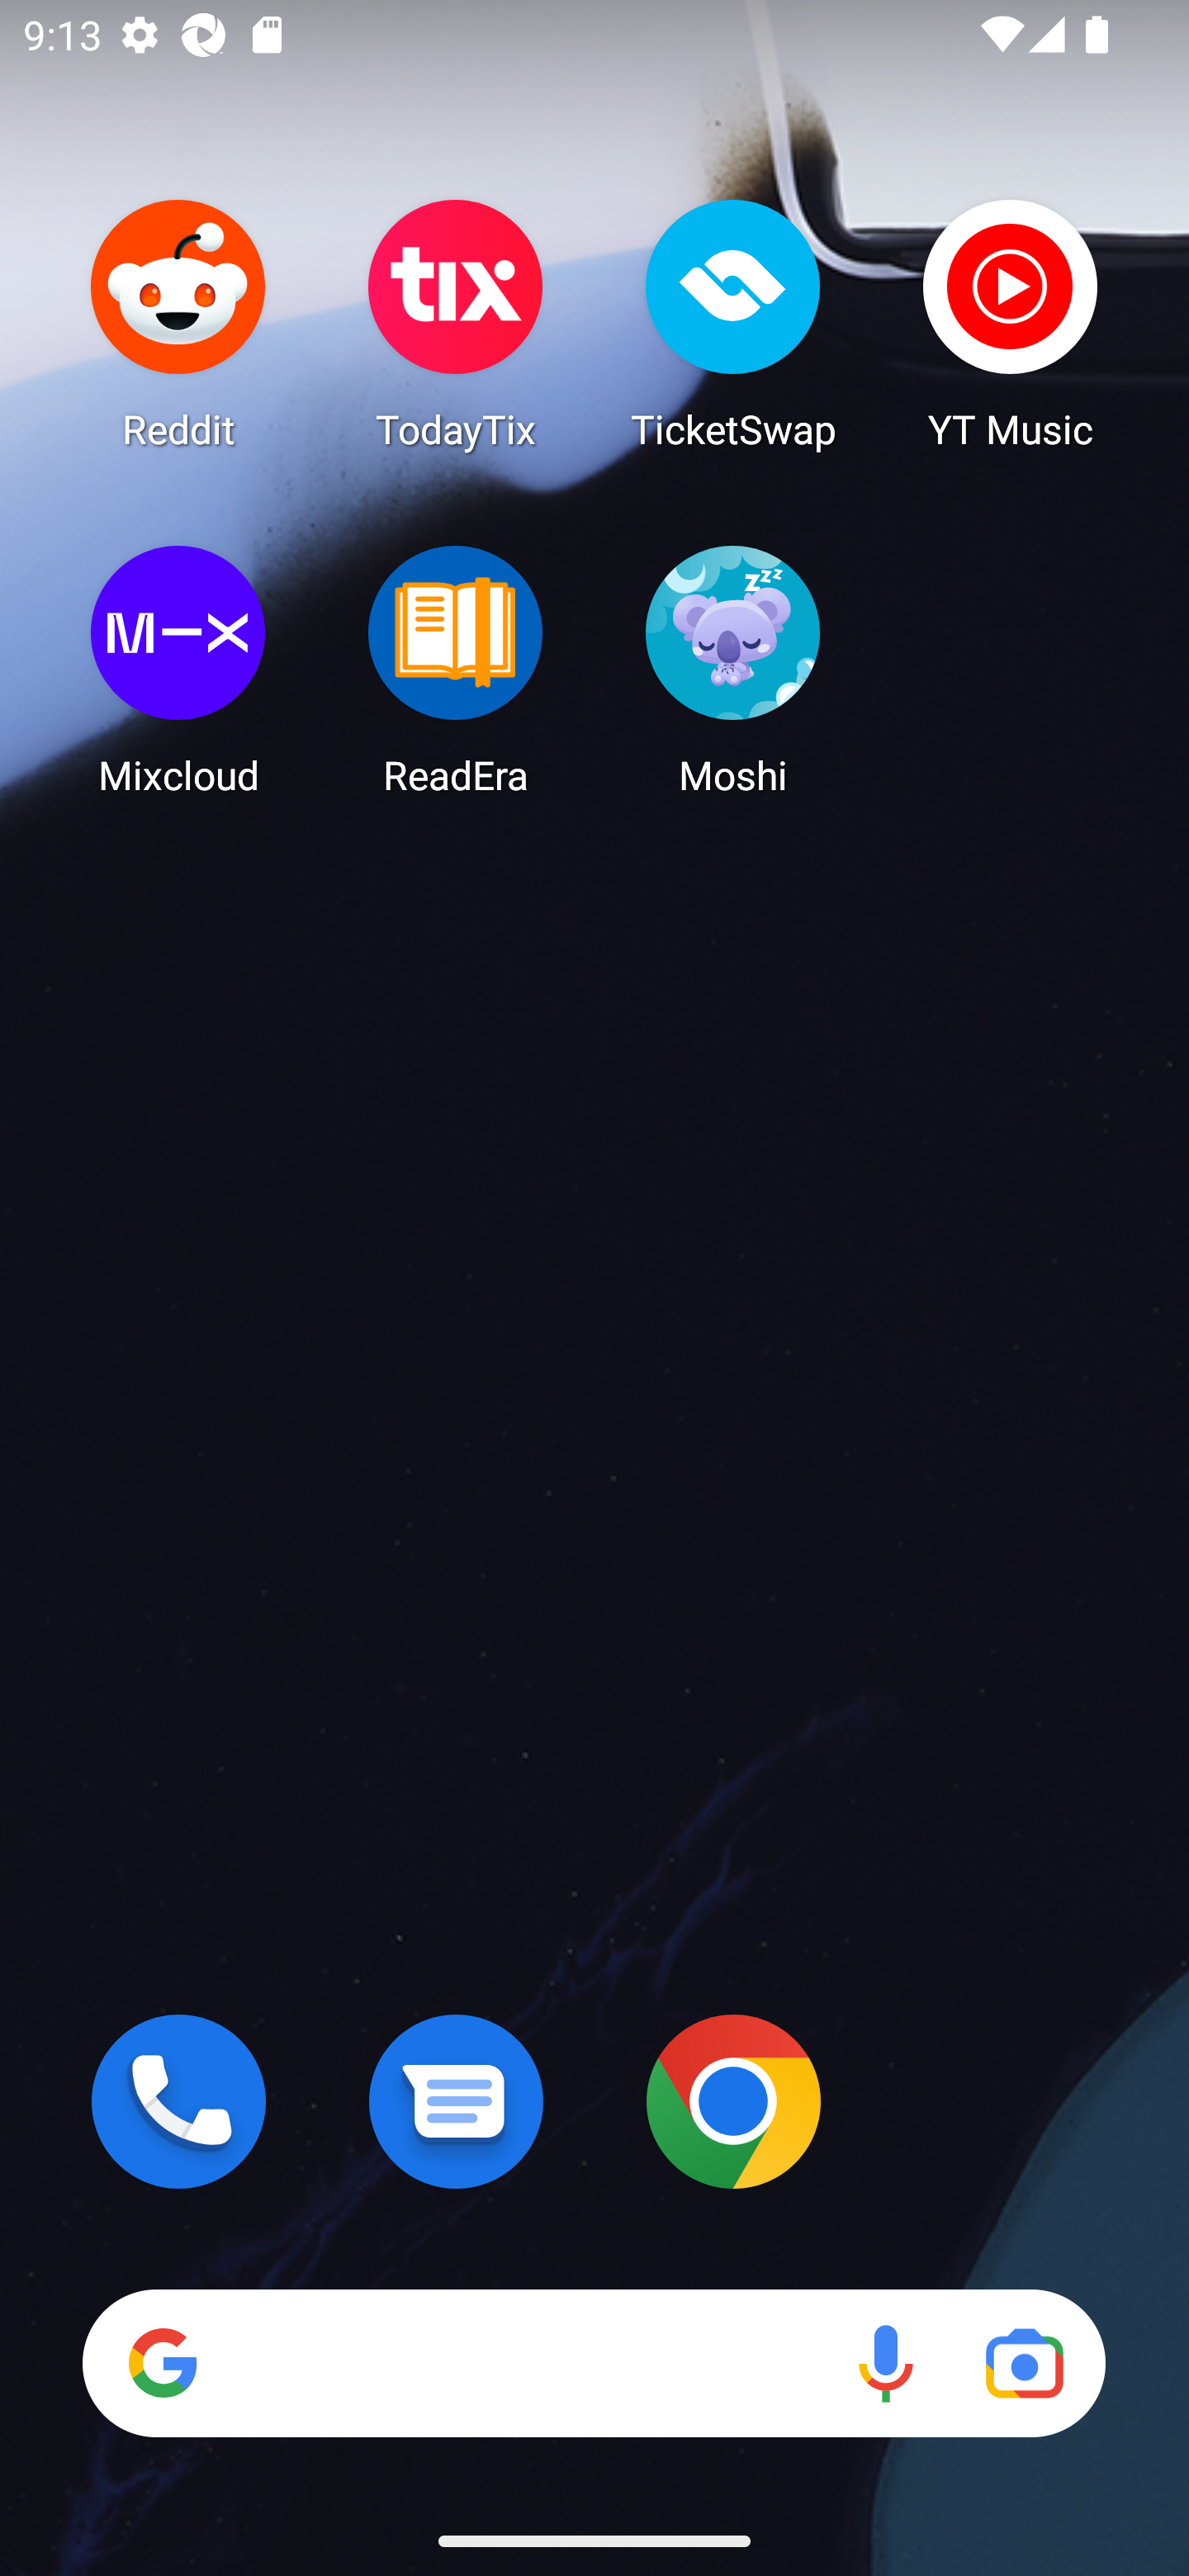  Describe the element at coordinates (733, 2101) in the screenshot. I see `Chrome` at that location.